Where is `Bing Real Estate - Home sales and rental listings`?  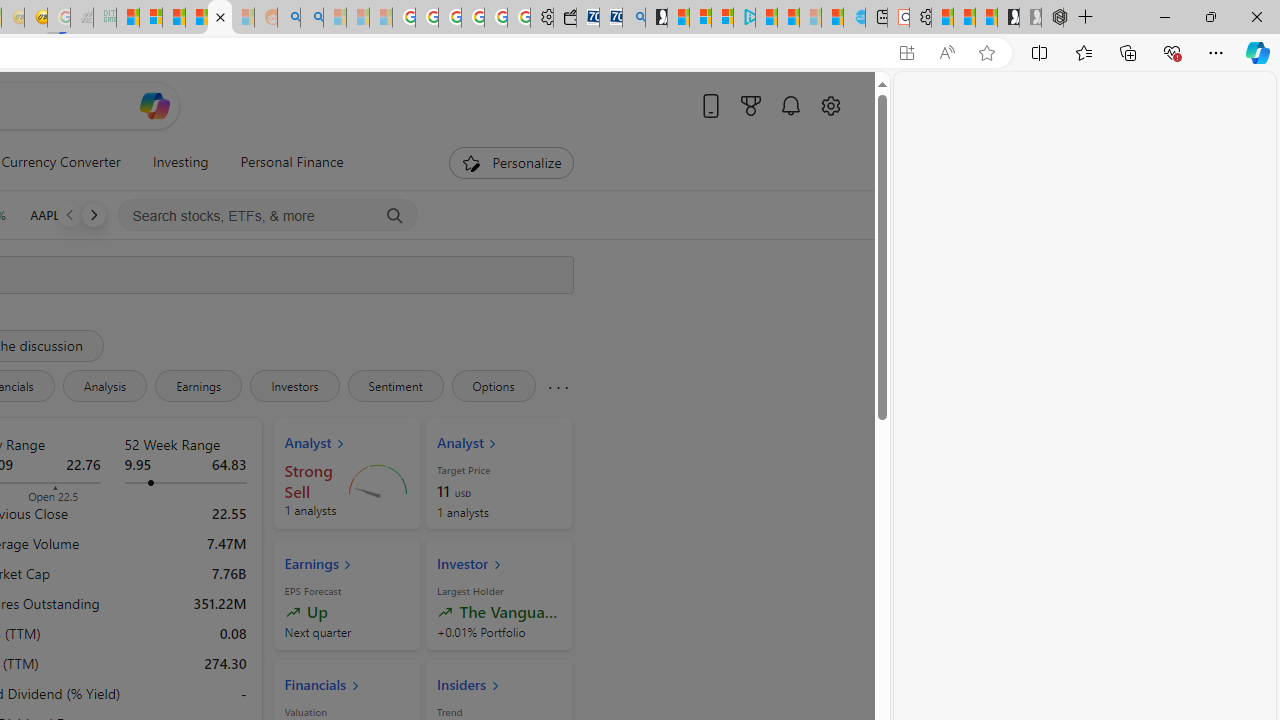 Bing Real Estate - Home sales and rental listings is located at coordinates (634, 18).